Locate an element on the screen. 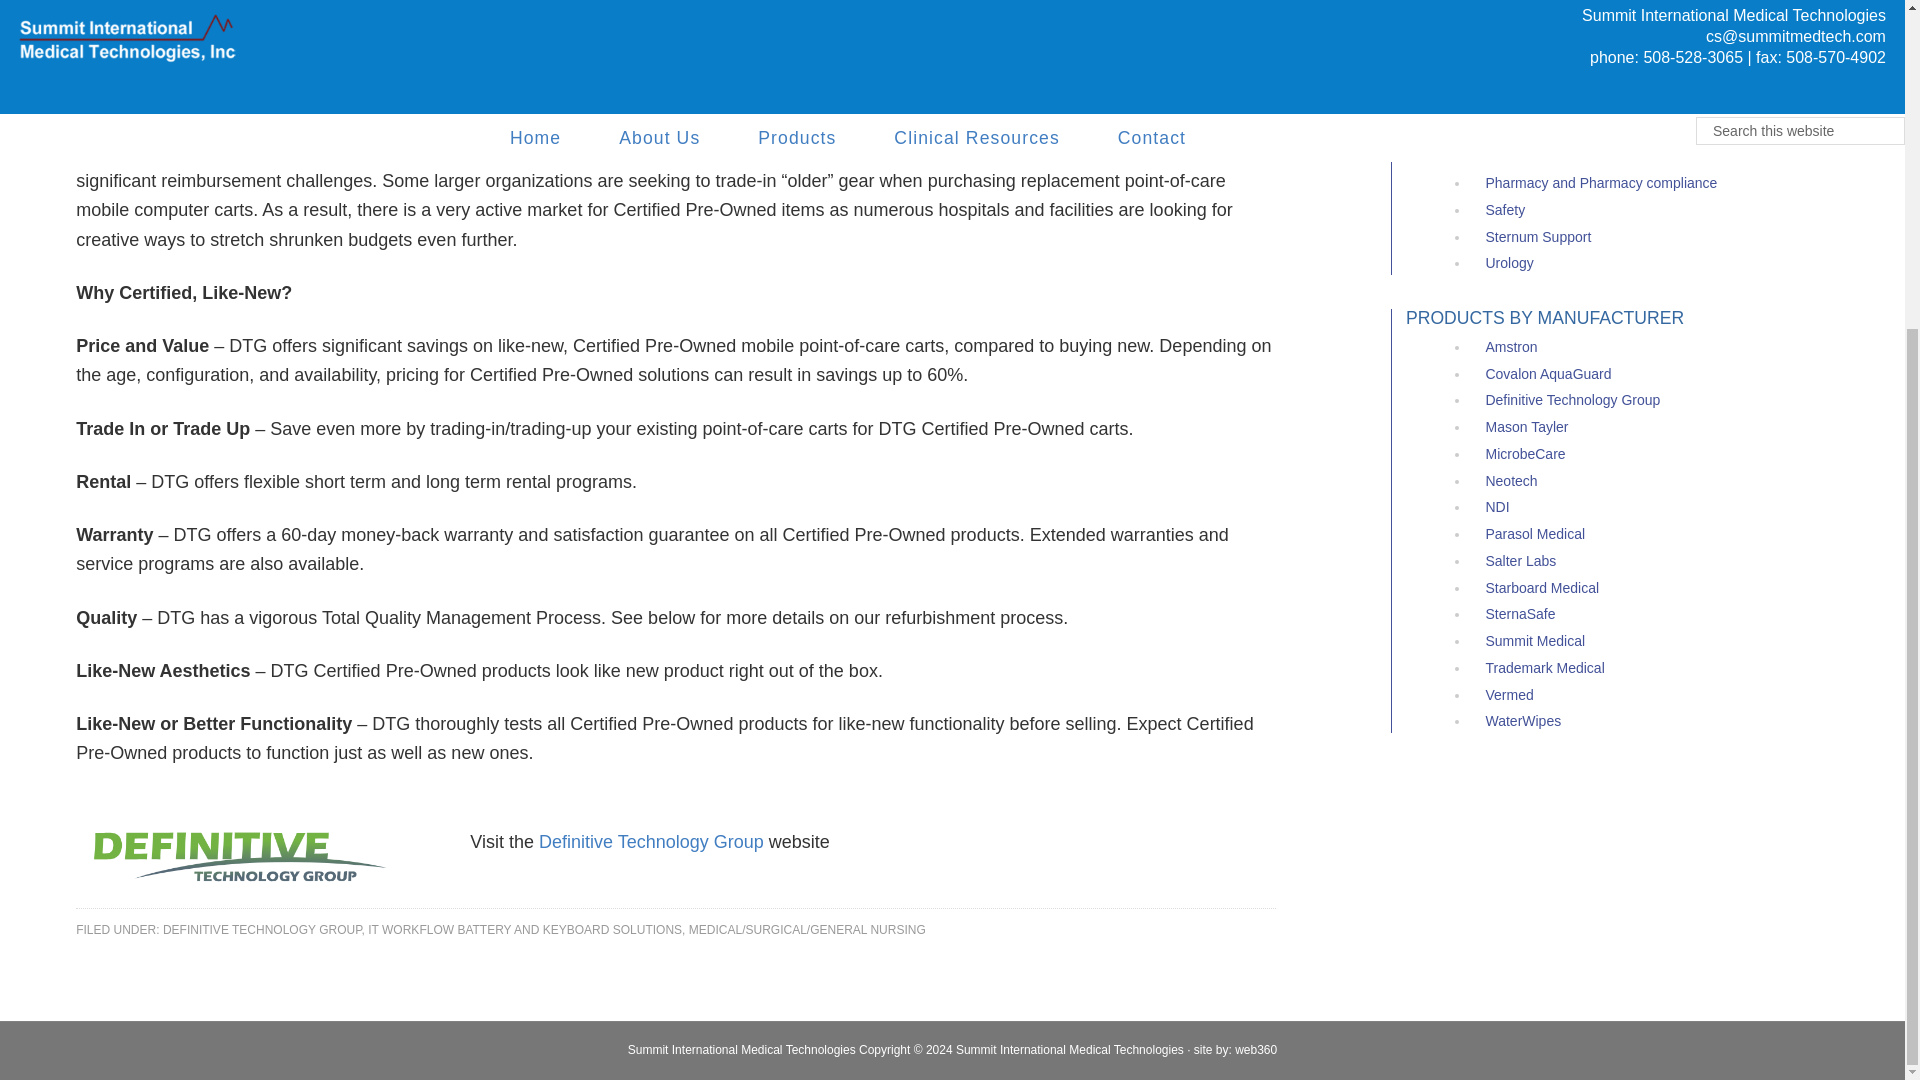 This screenshot has height=1080, width=1920. Sternum Support is located at coordinates (1538, 236).